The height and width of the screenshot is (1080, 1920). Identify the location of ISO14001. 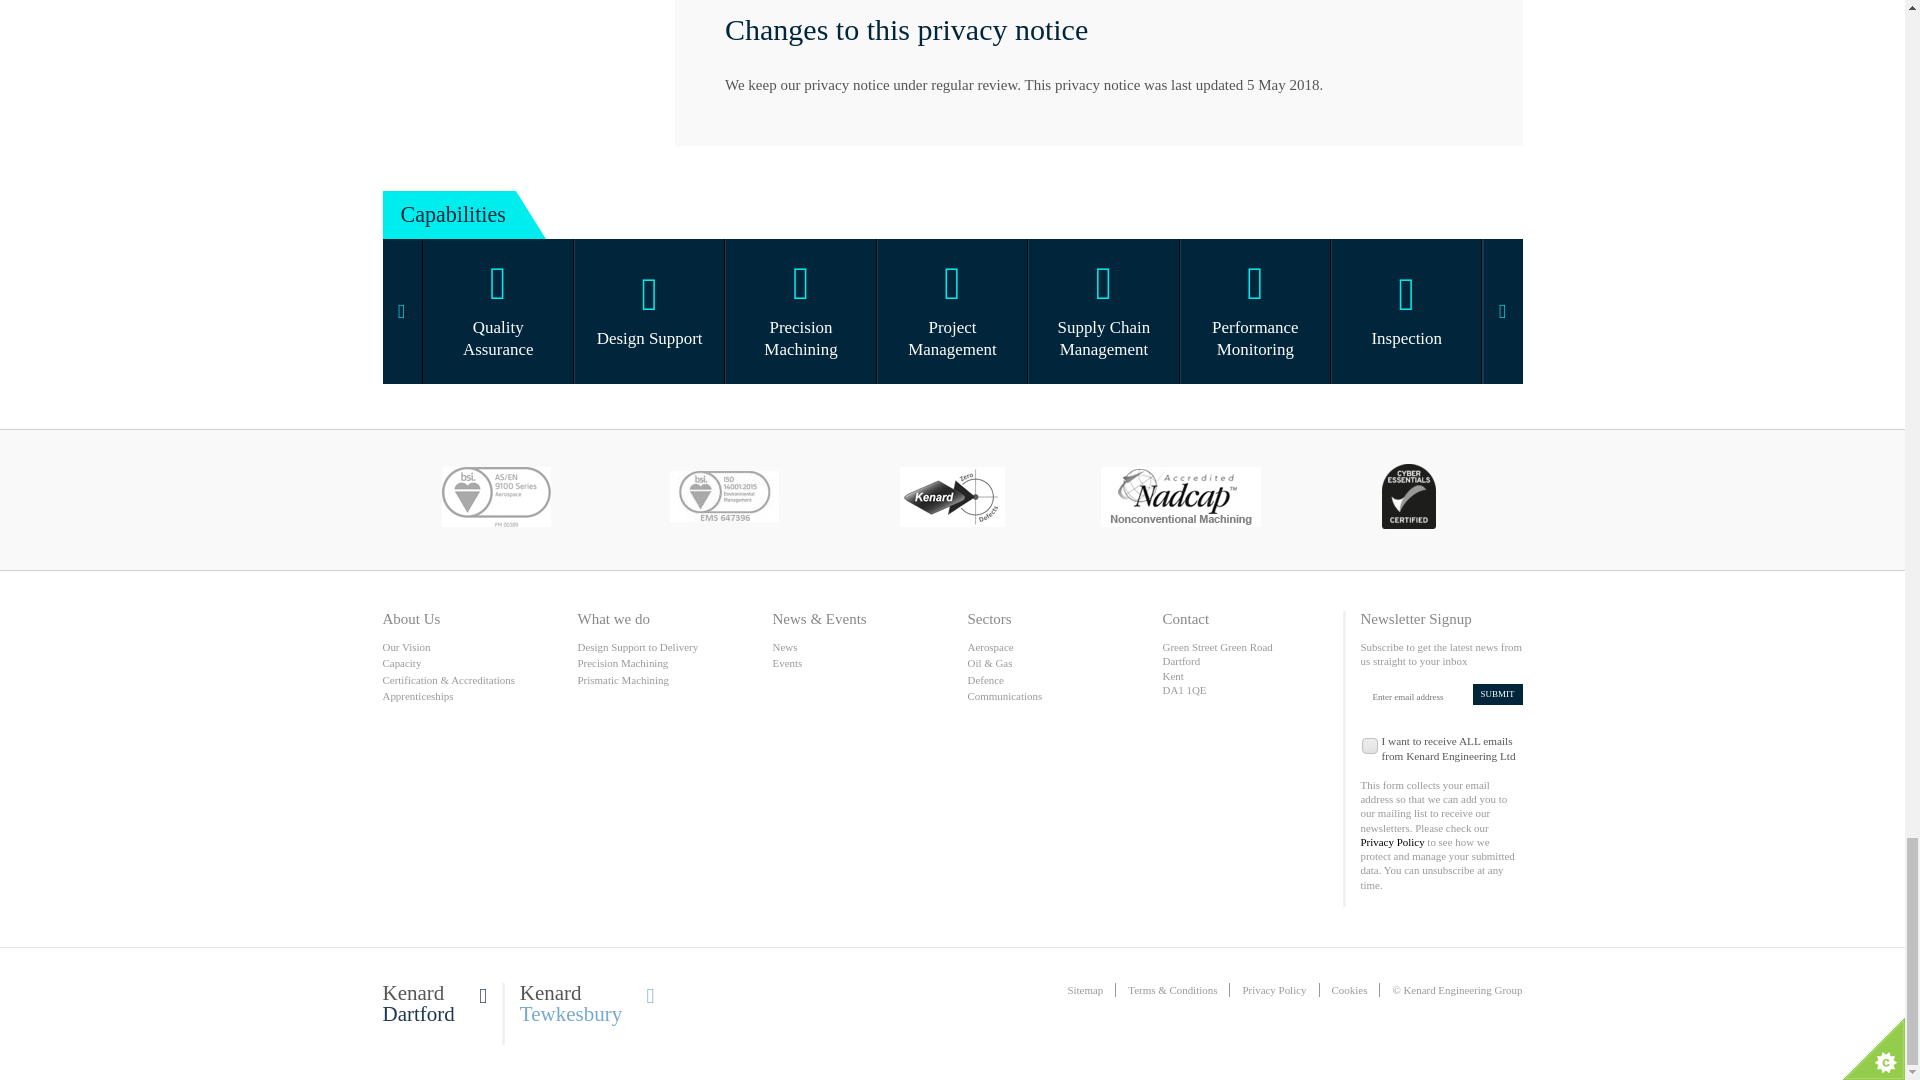
(724, 500).